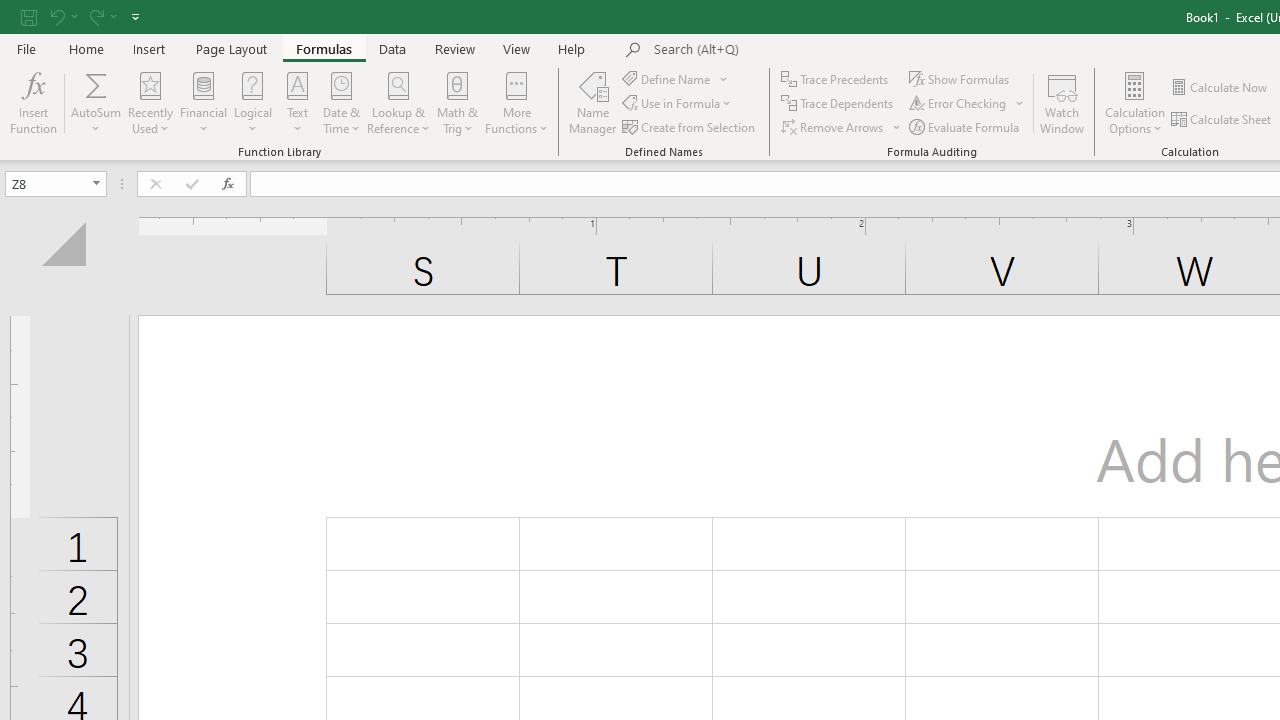 This screenshot has height=720, width=1280. Describe the element at coordinates (834, 126) in the screenshot. I see `Remove Arrows` at that location.